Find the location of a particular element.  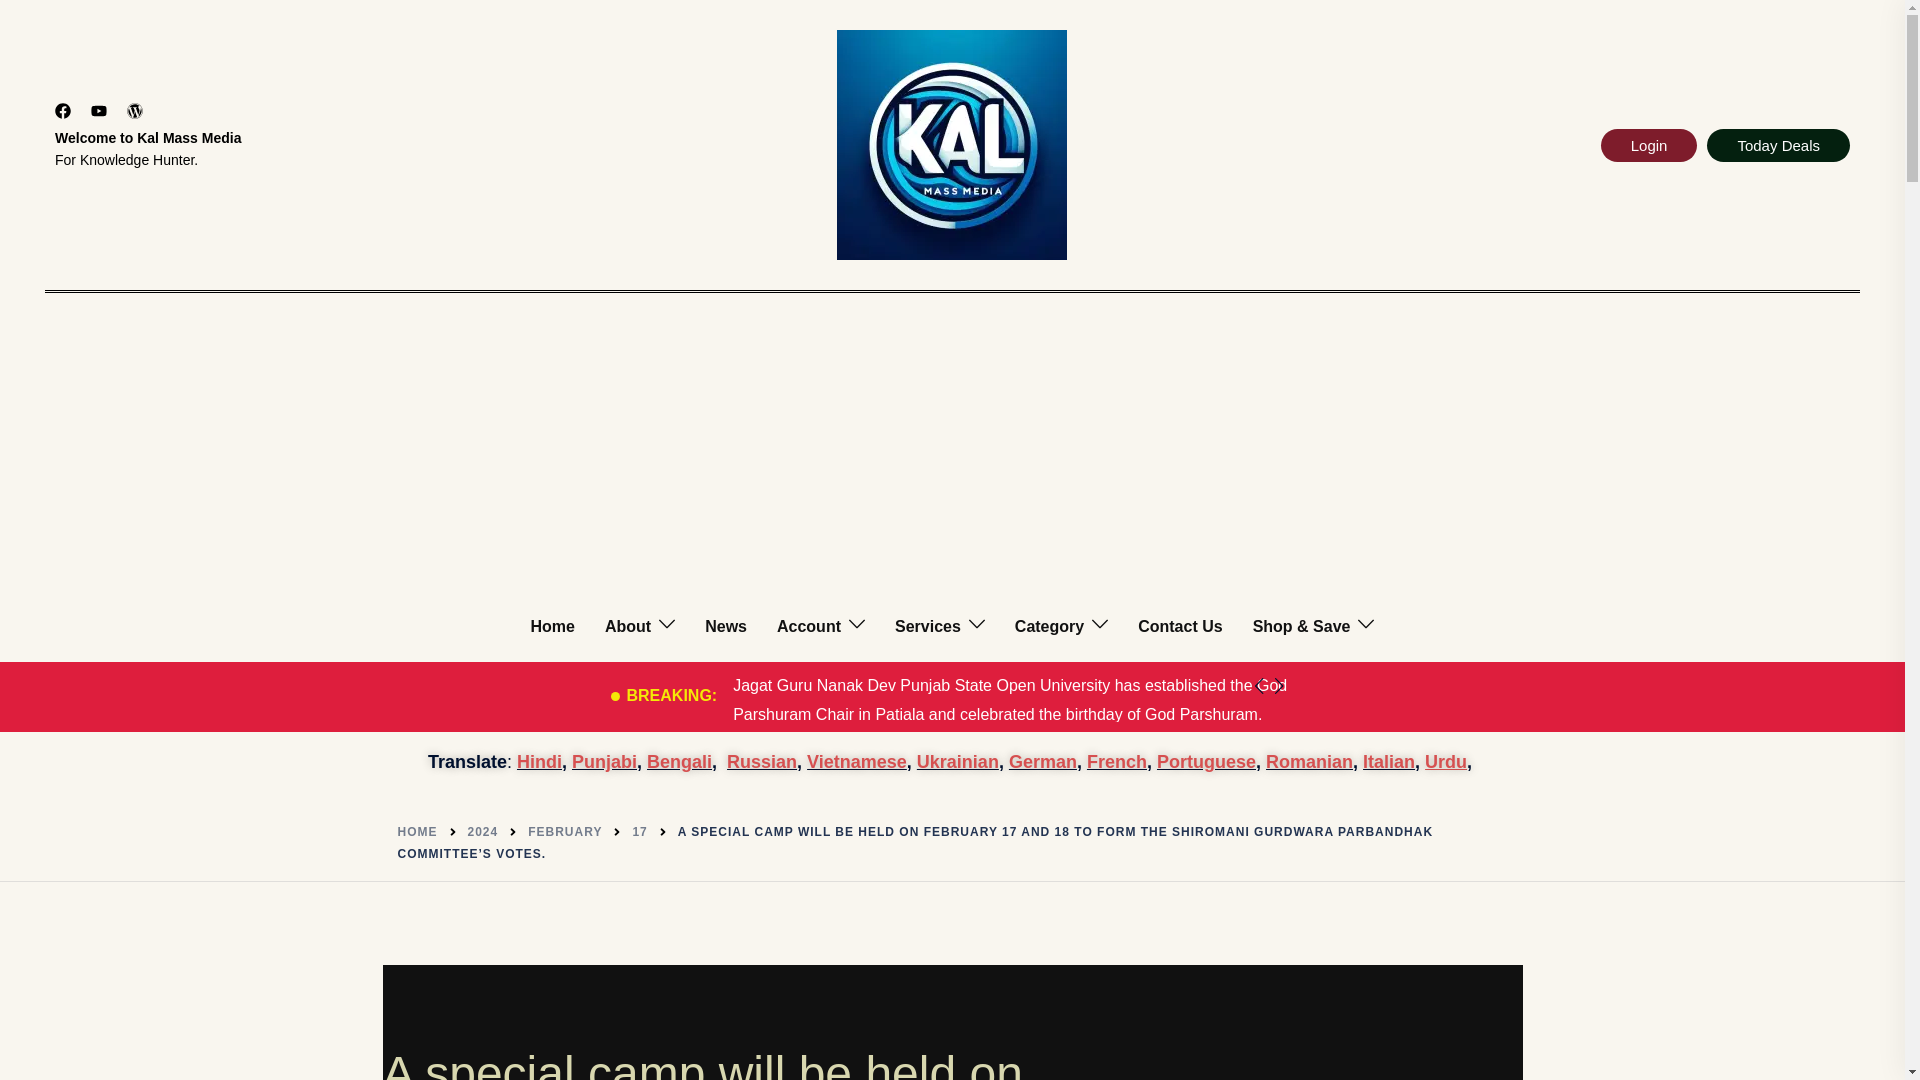

Login is located at coordinates (1649, 144).